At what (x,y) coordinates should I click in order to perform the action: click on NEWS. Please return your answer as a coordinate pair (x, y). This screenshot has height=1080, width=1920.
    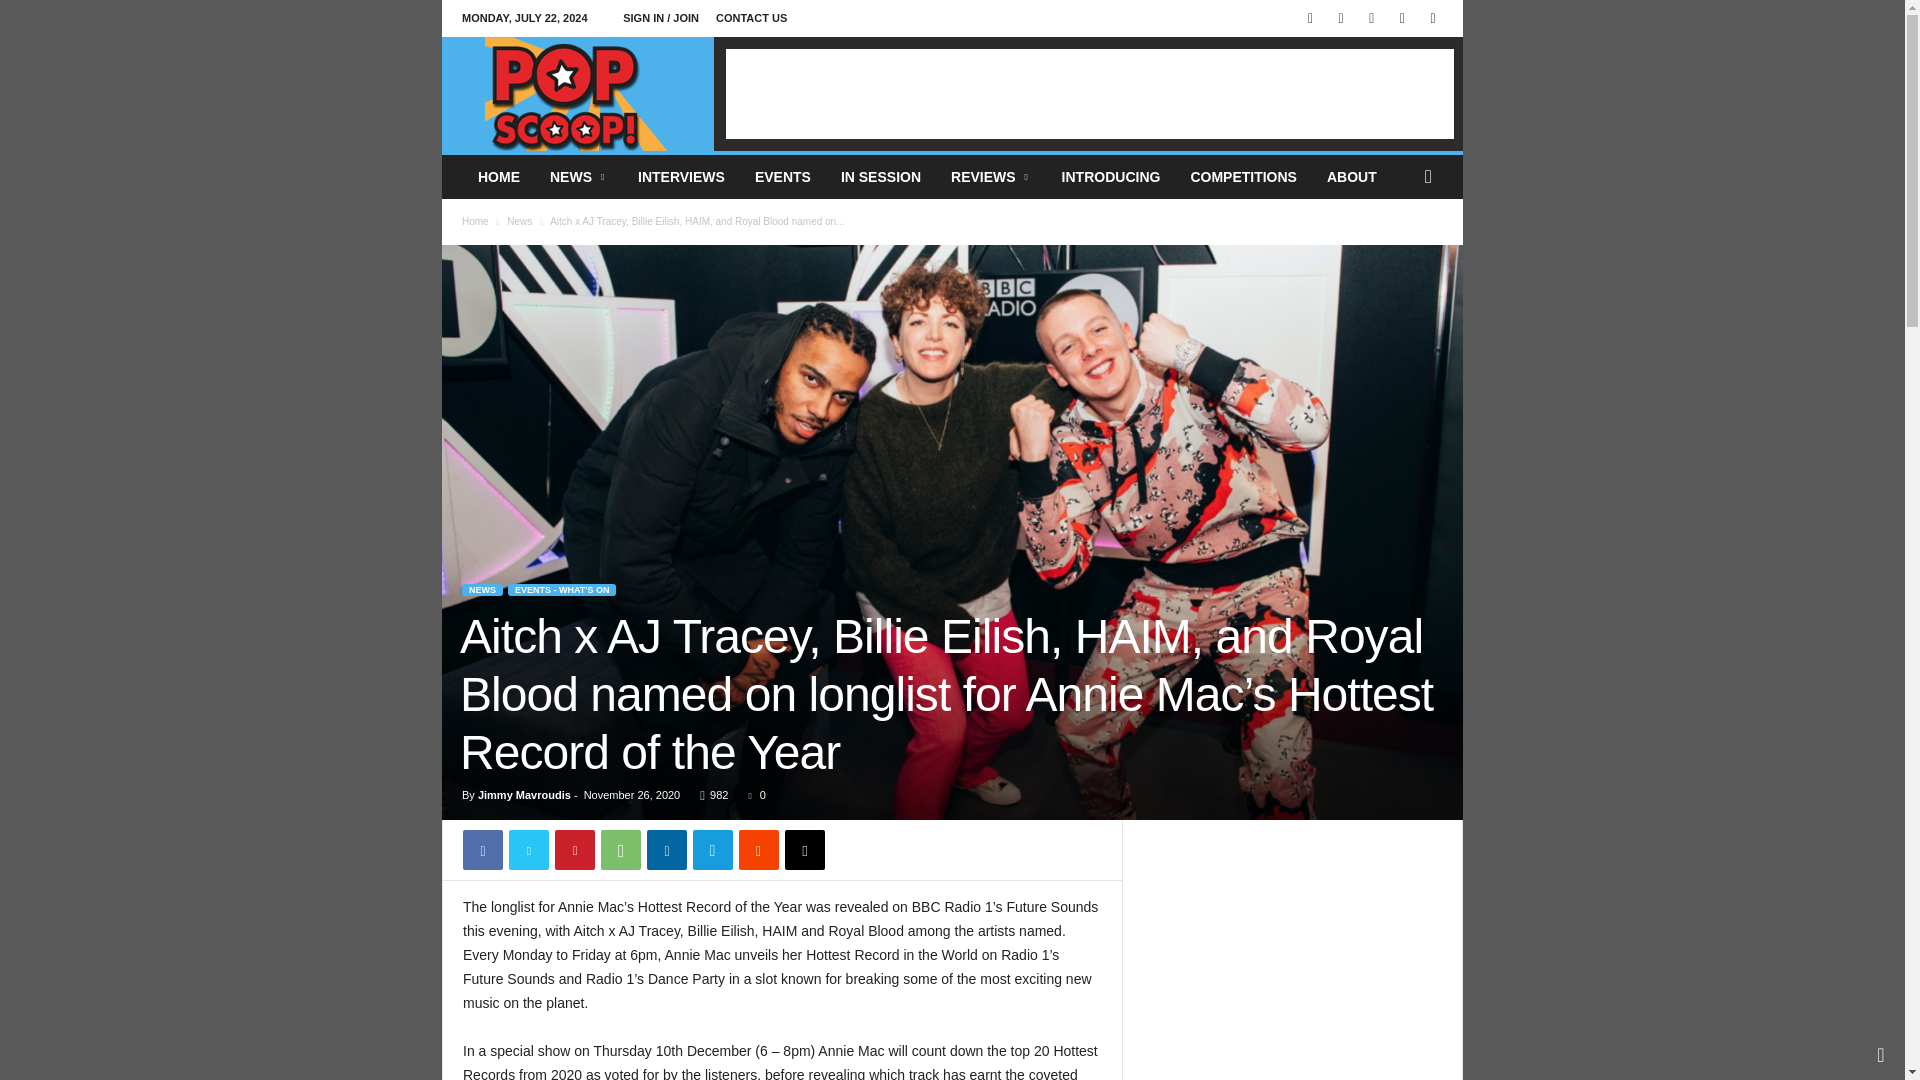
    Looking at the image, I should click on (578, 176).